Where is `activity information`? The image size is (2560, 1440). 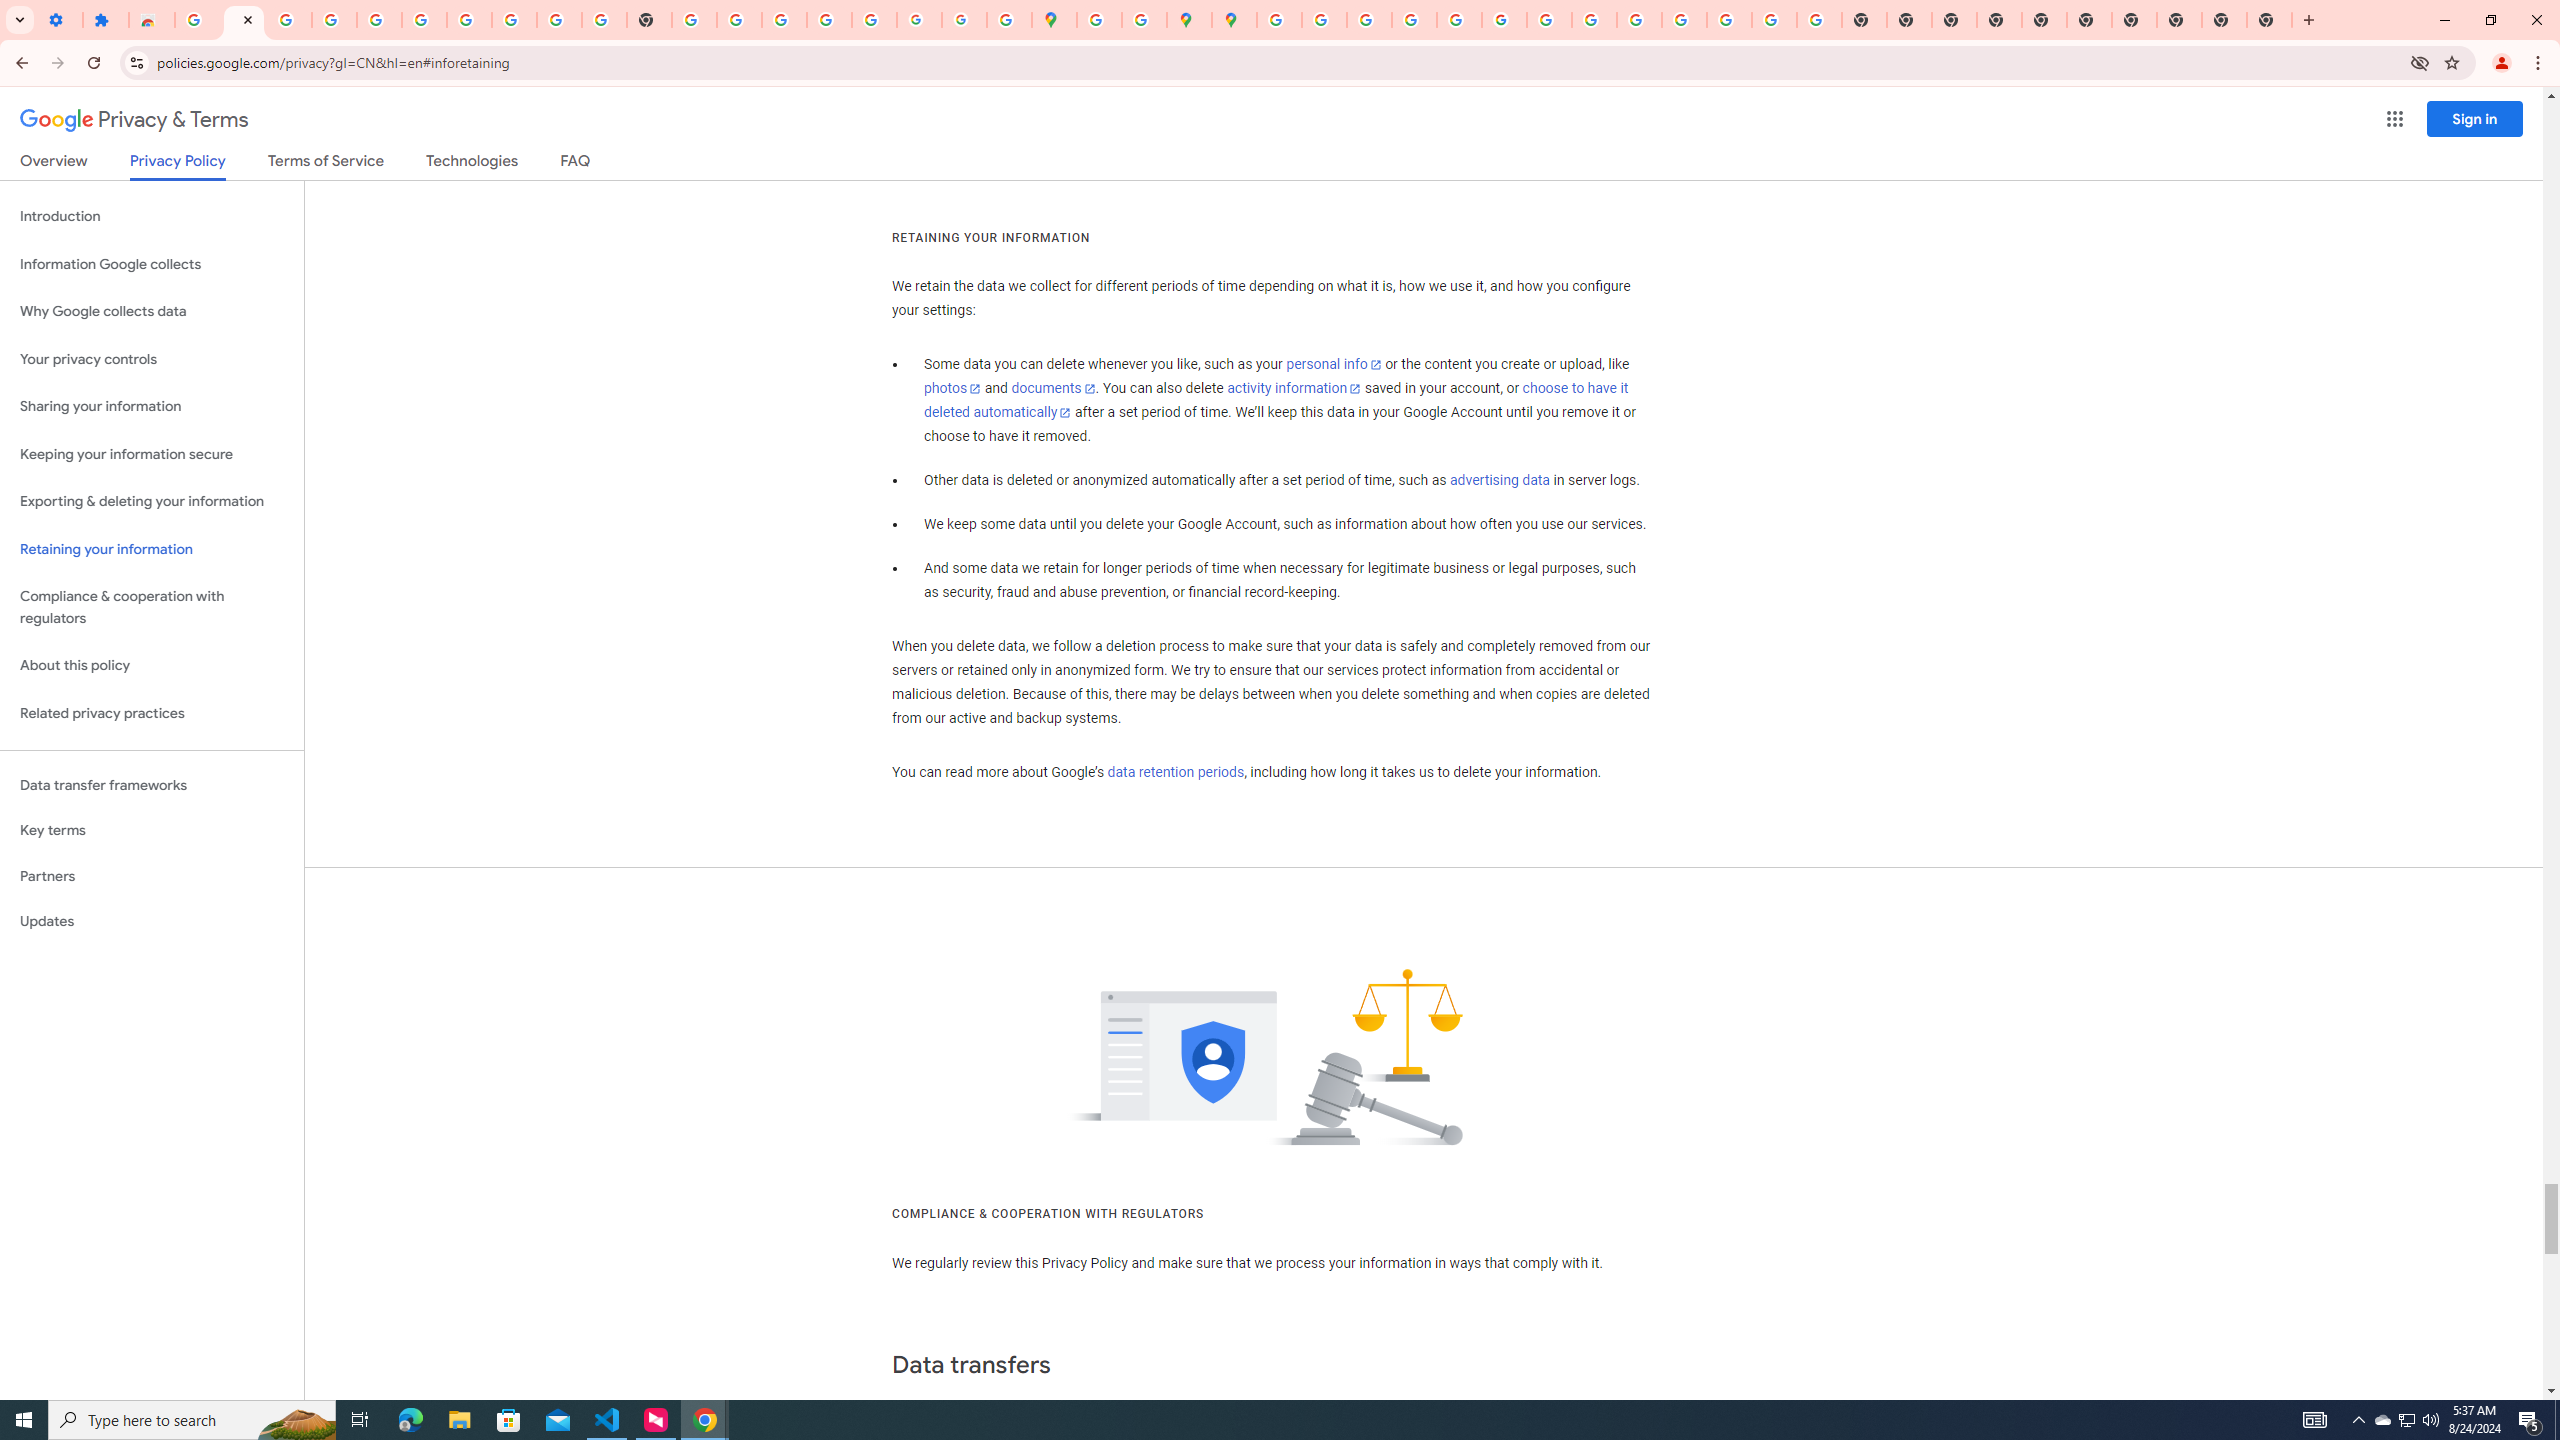
activity information is located at coordinates (1294, 388).